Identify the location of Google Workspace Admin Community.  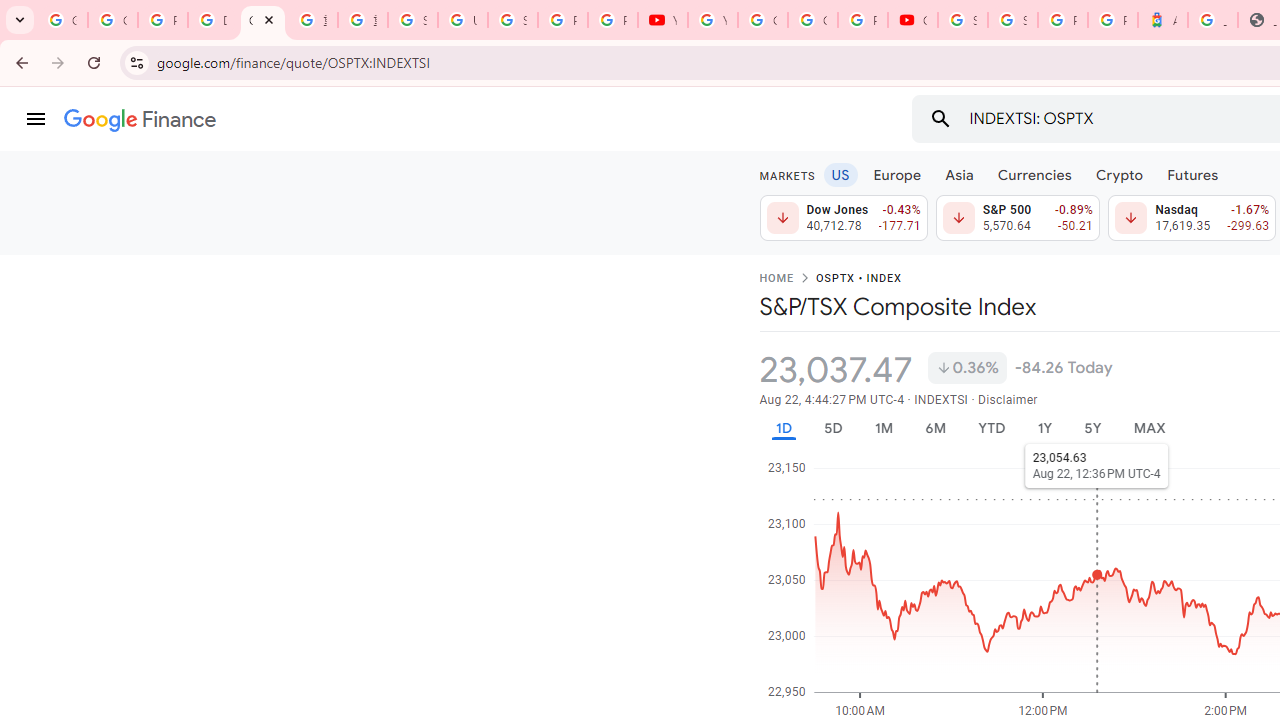
(62, 20).